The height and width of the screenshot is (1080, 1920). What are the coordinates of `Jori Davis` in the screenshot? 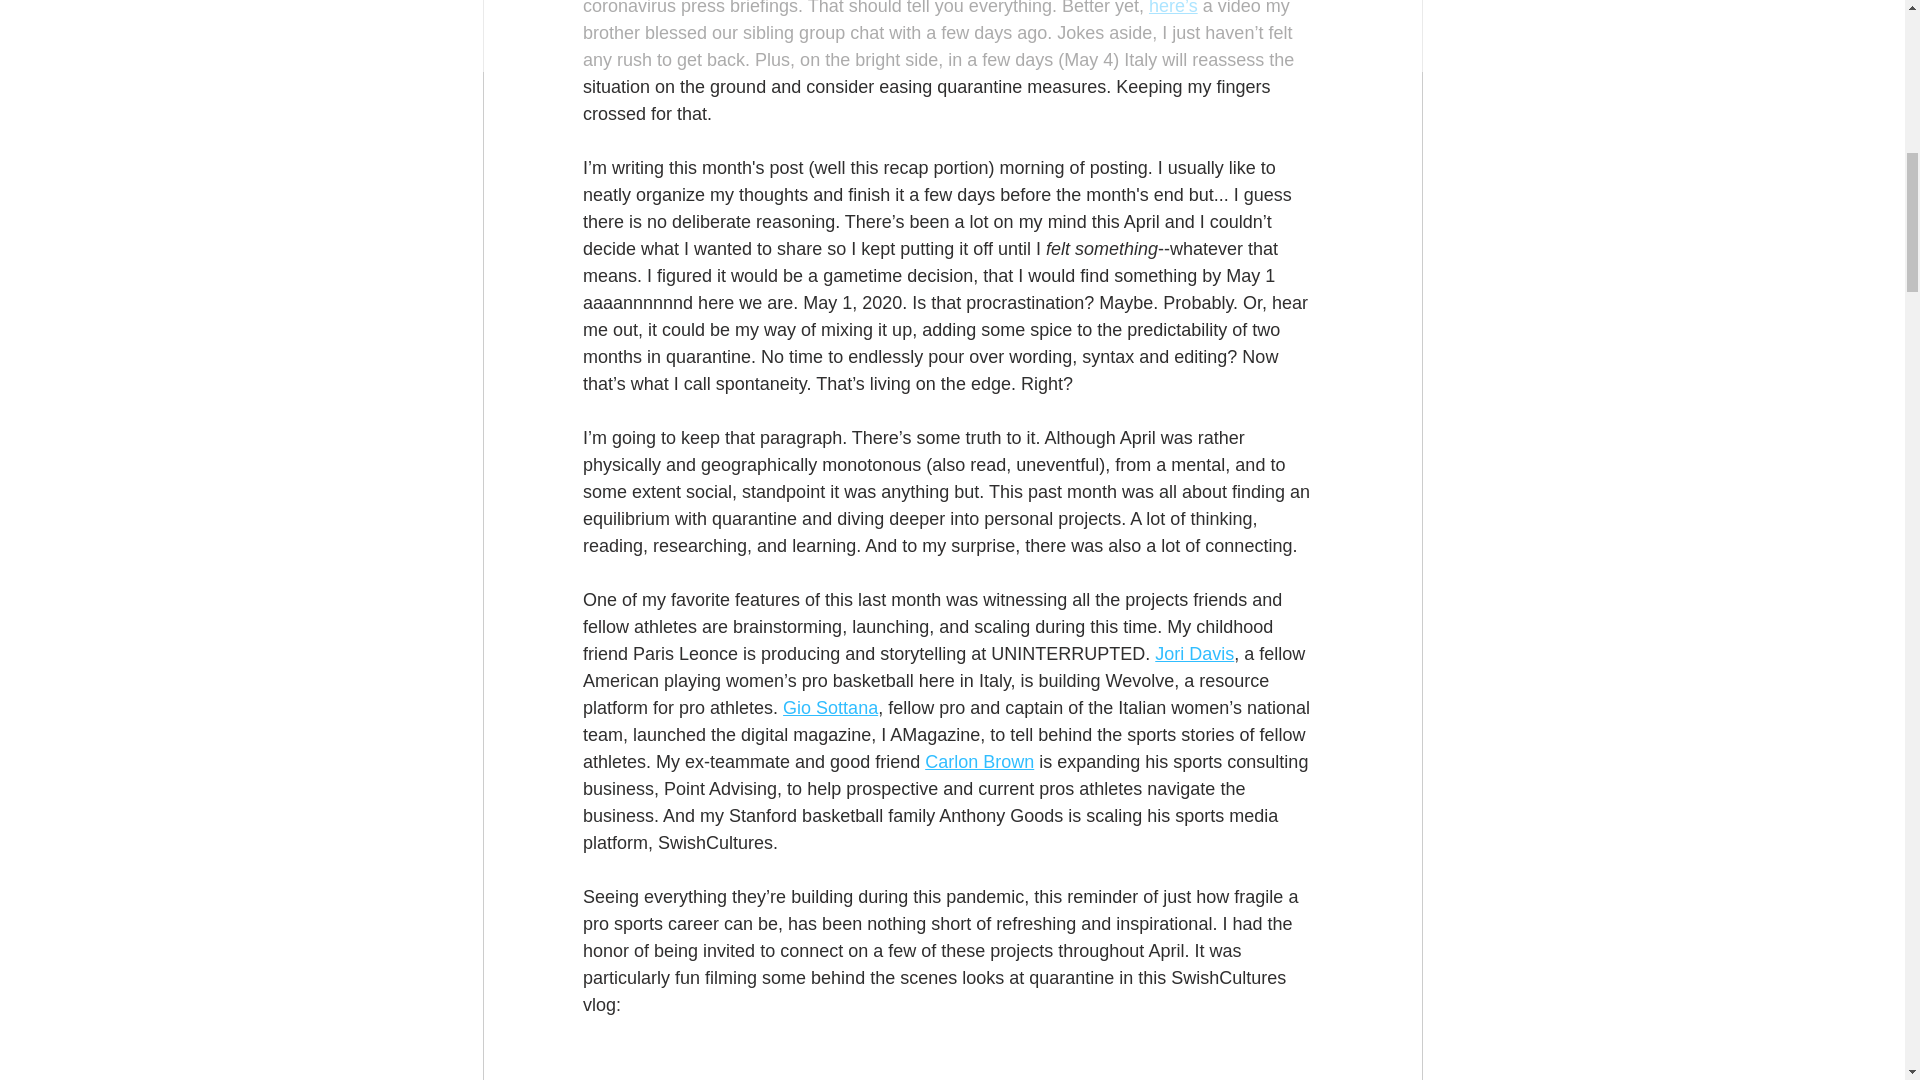 It's located at (1194, 654).